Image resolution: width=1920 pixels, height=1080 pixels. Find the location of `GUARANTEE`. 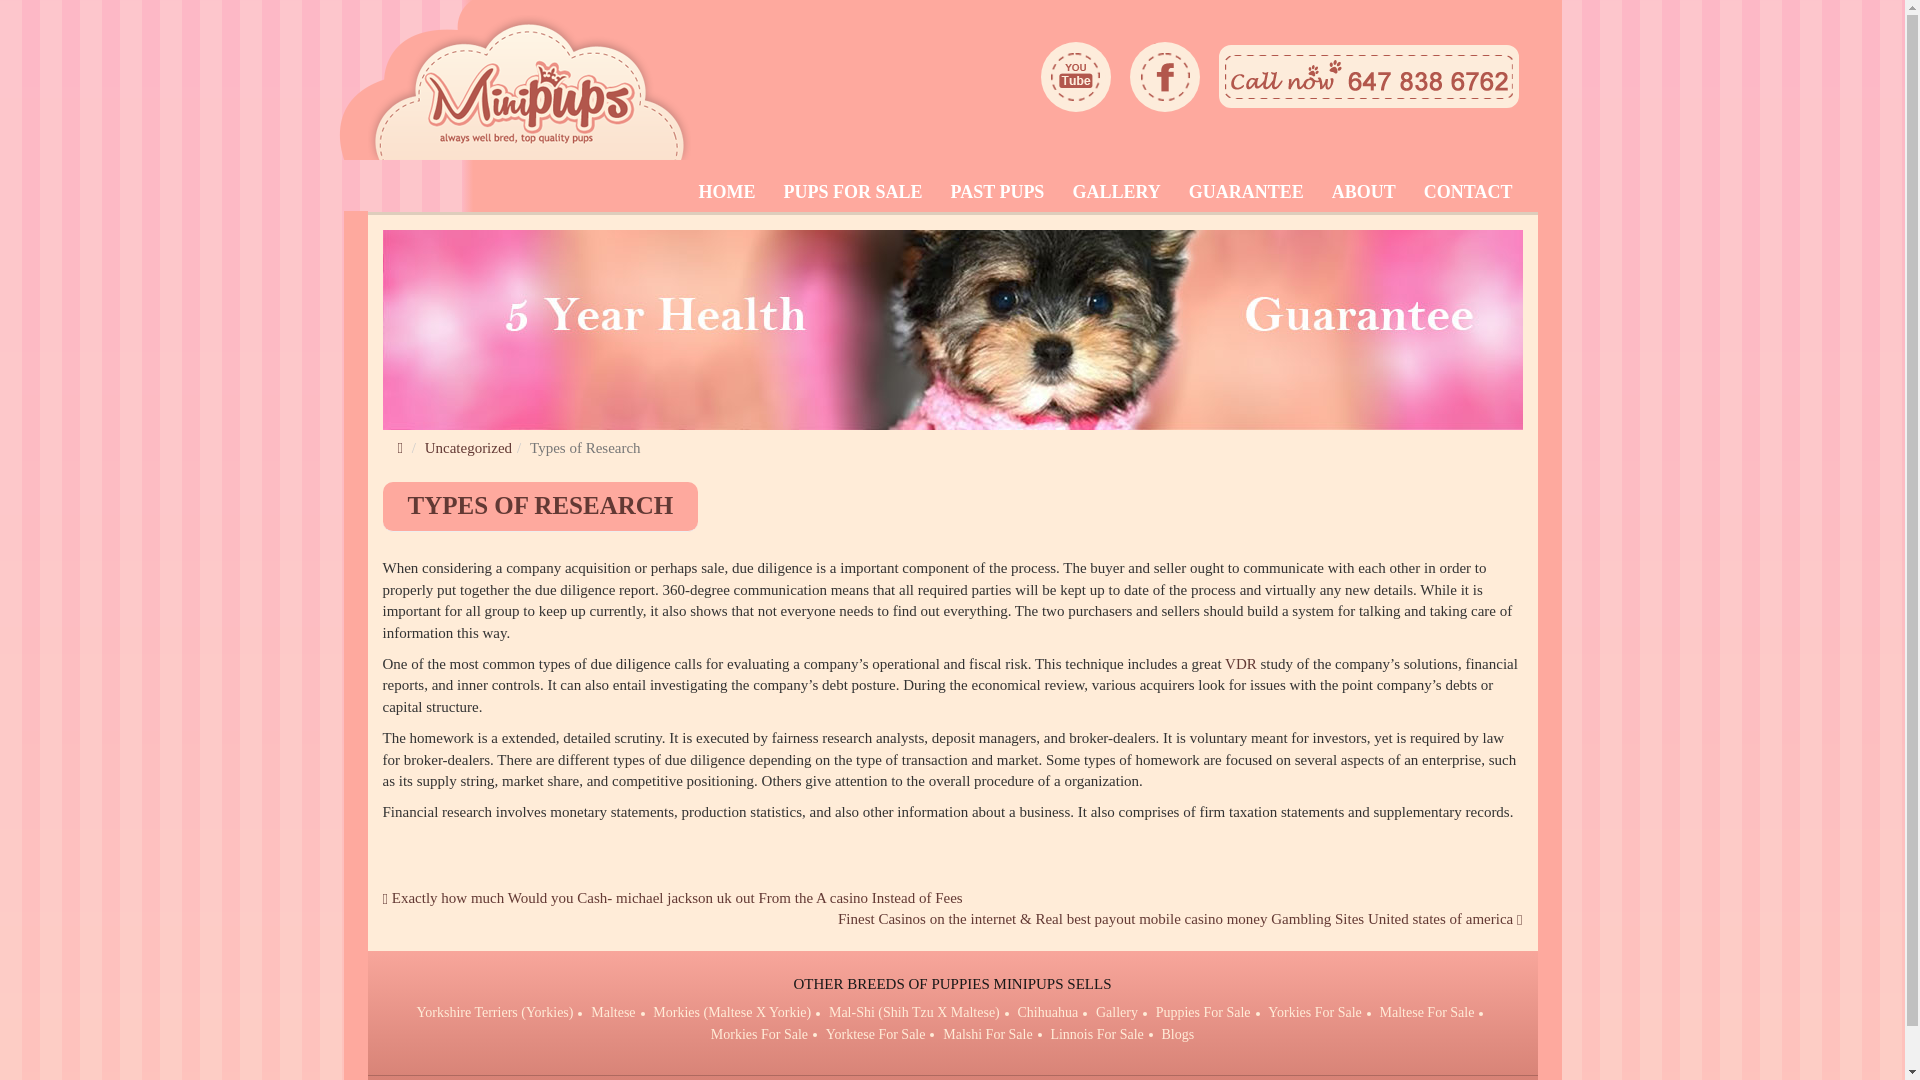

GUARANTEE is located at coordinates (1246, 191).